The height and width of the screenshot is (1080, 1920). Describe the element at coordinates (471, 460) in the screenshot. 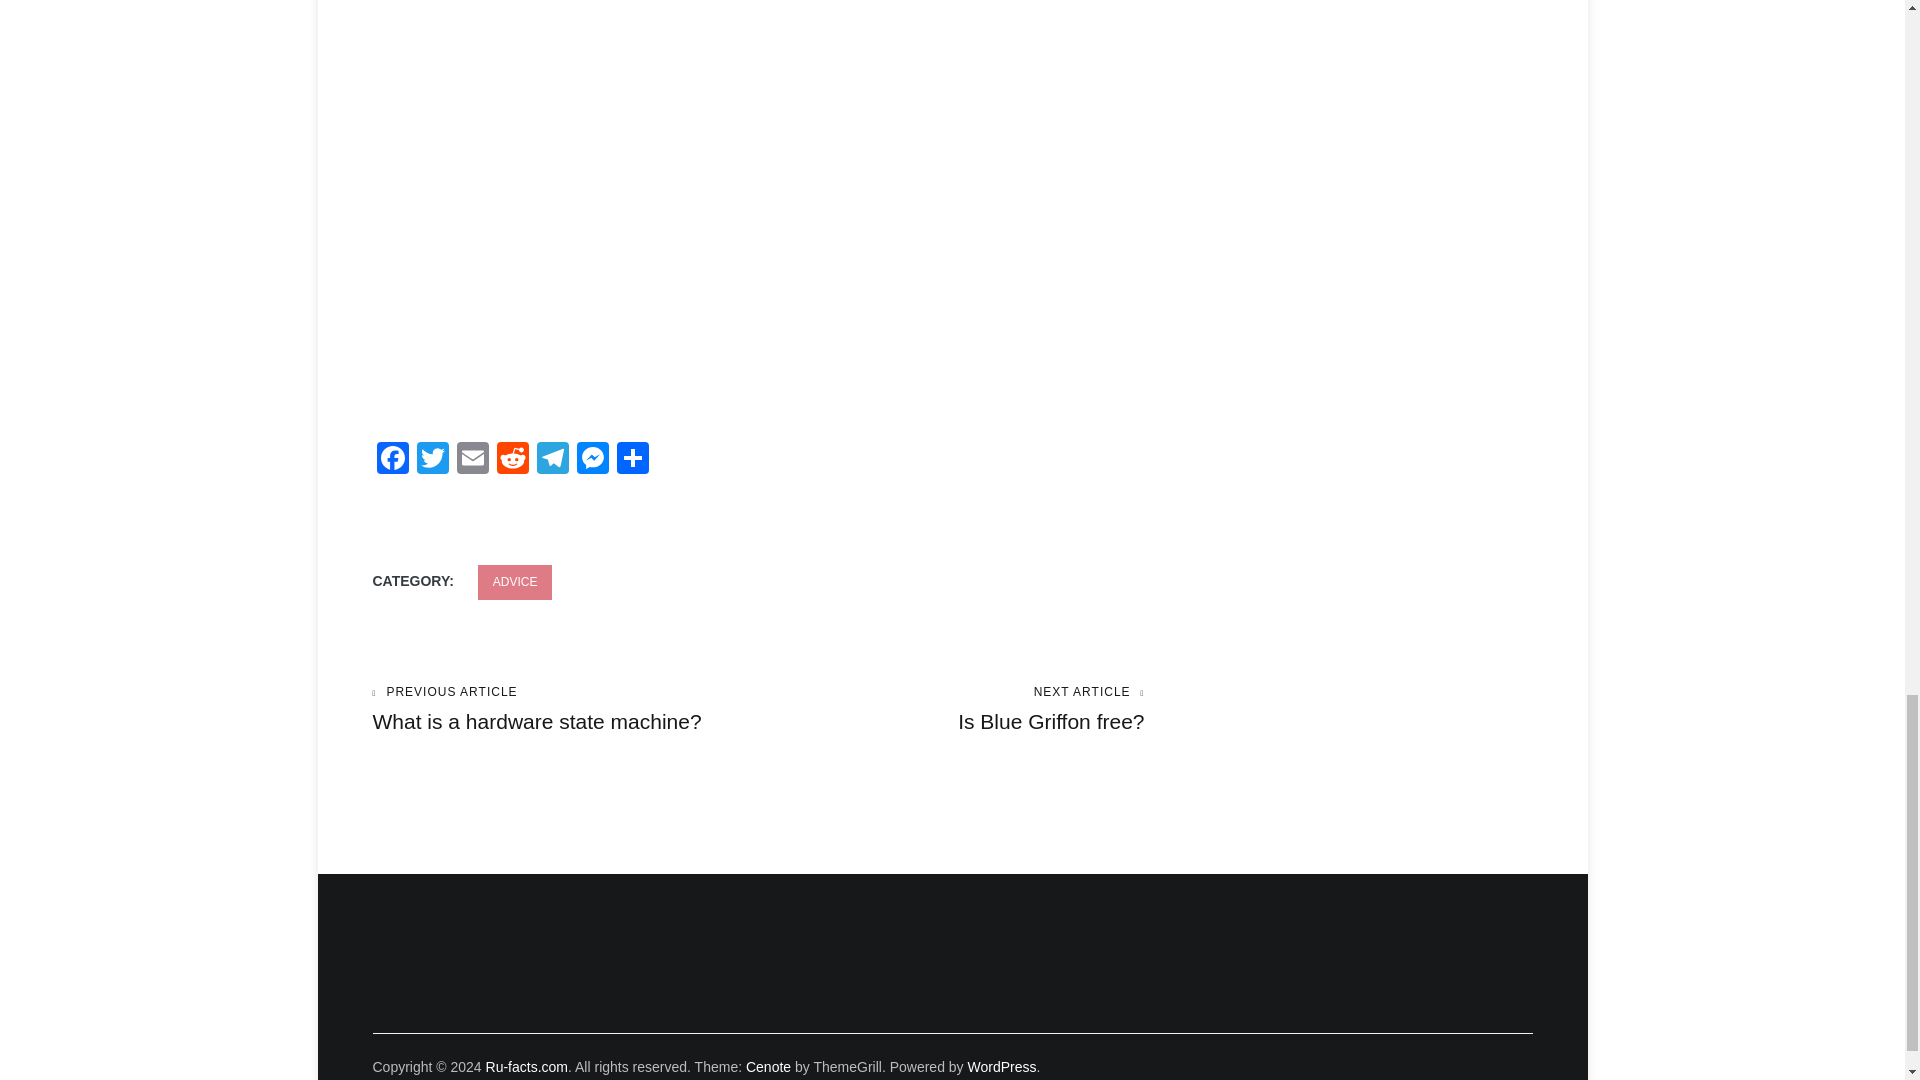

I see `Reddit` at that location.